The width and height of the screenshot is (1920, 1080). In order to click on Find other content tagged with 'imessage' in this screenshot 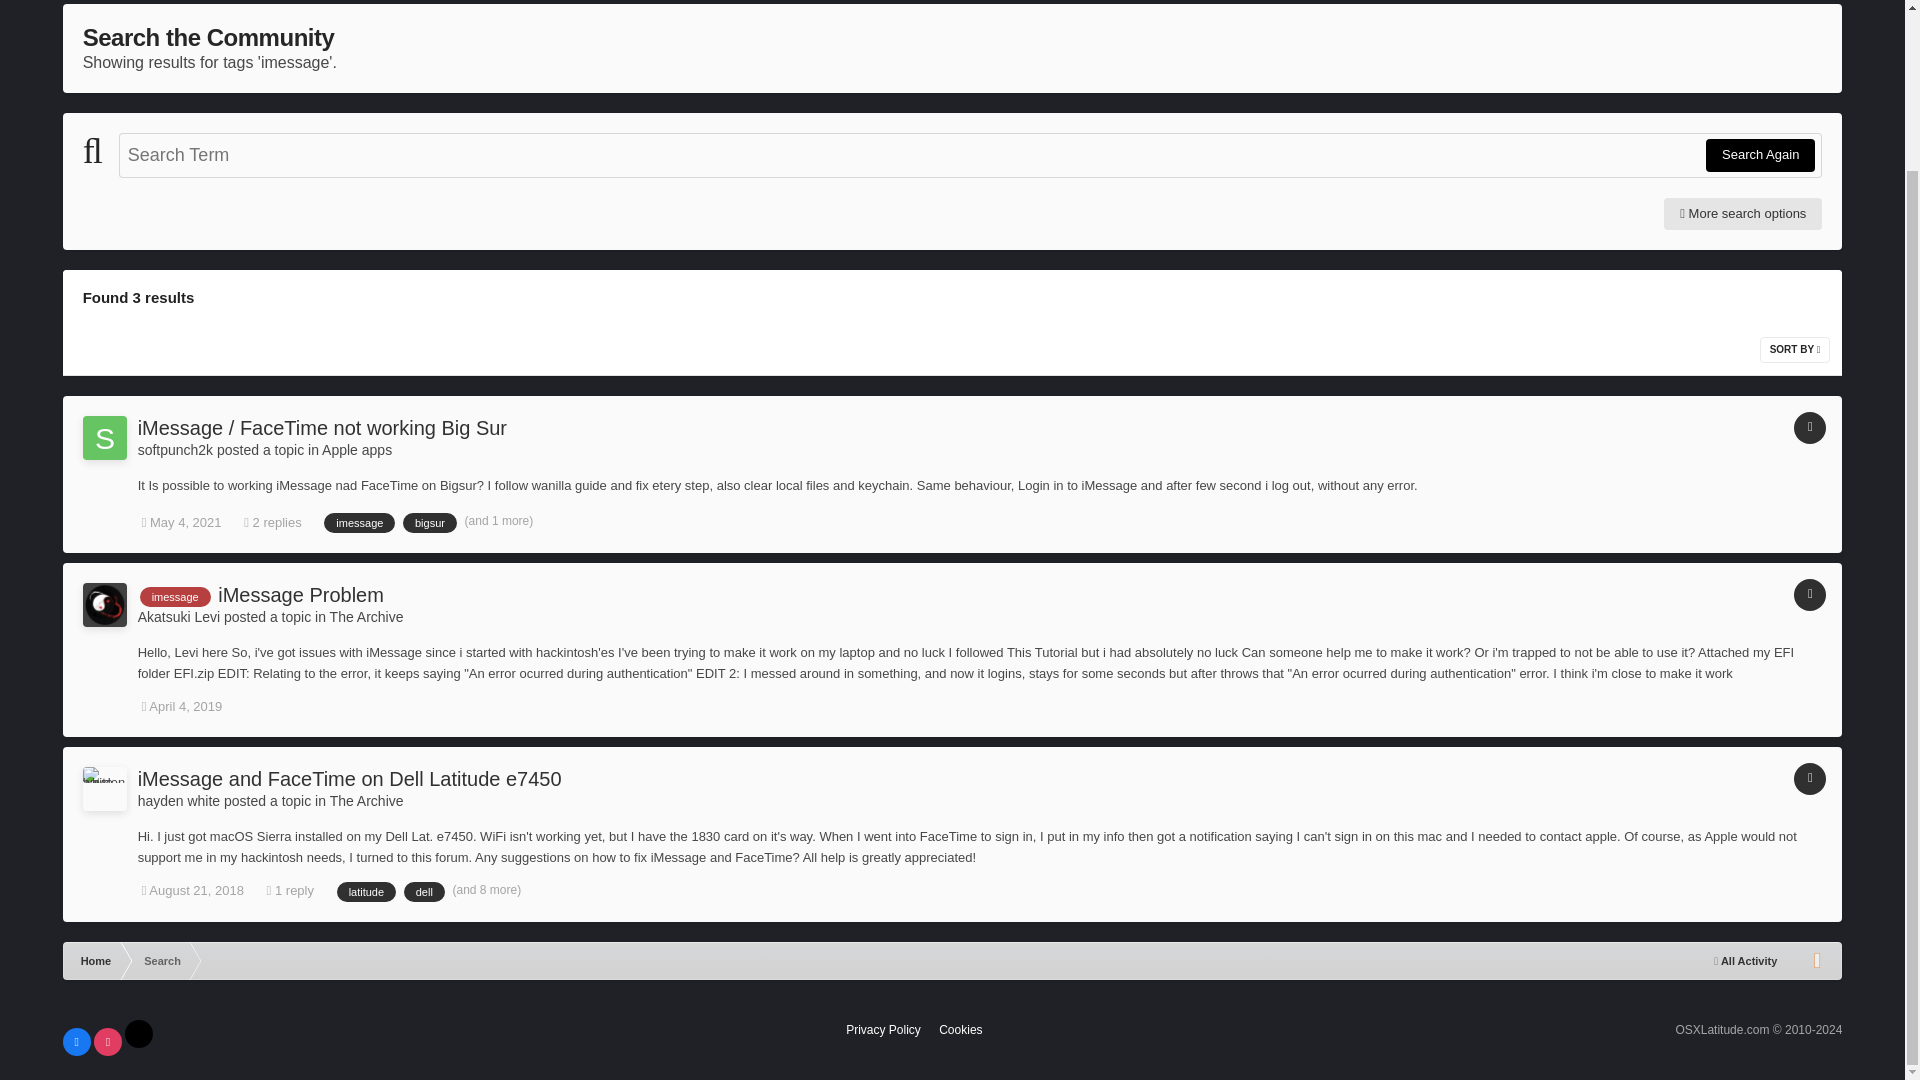, I will do `click(360, 523)`.